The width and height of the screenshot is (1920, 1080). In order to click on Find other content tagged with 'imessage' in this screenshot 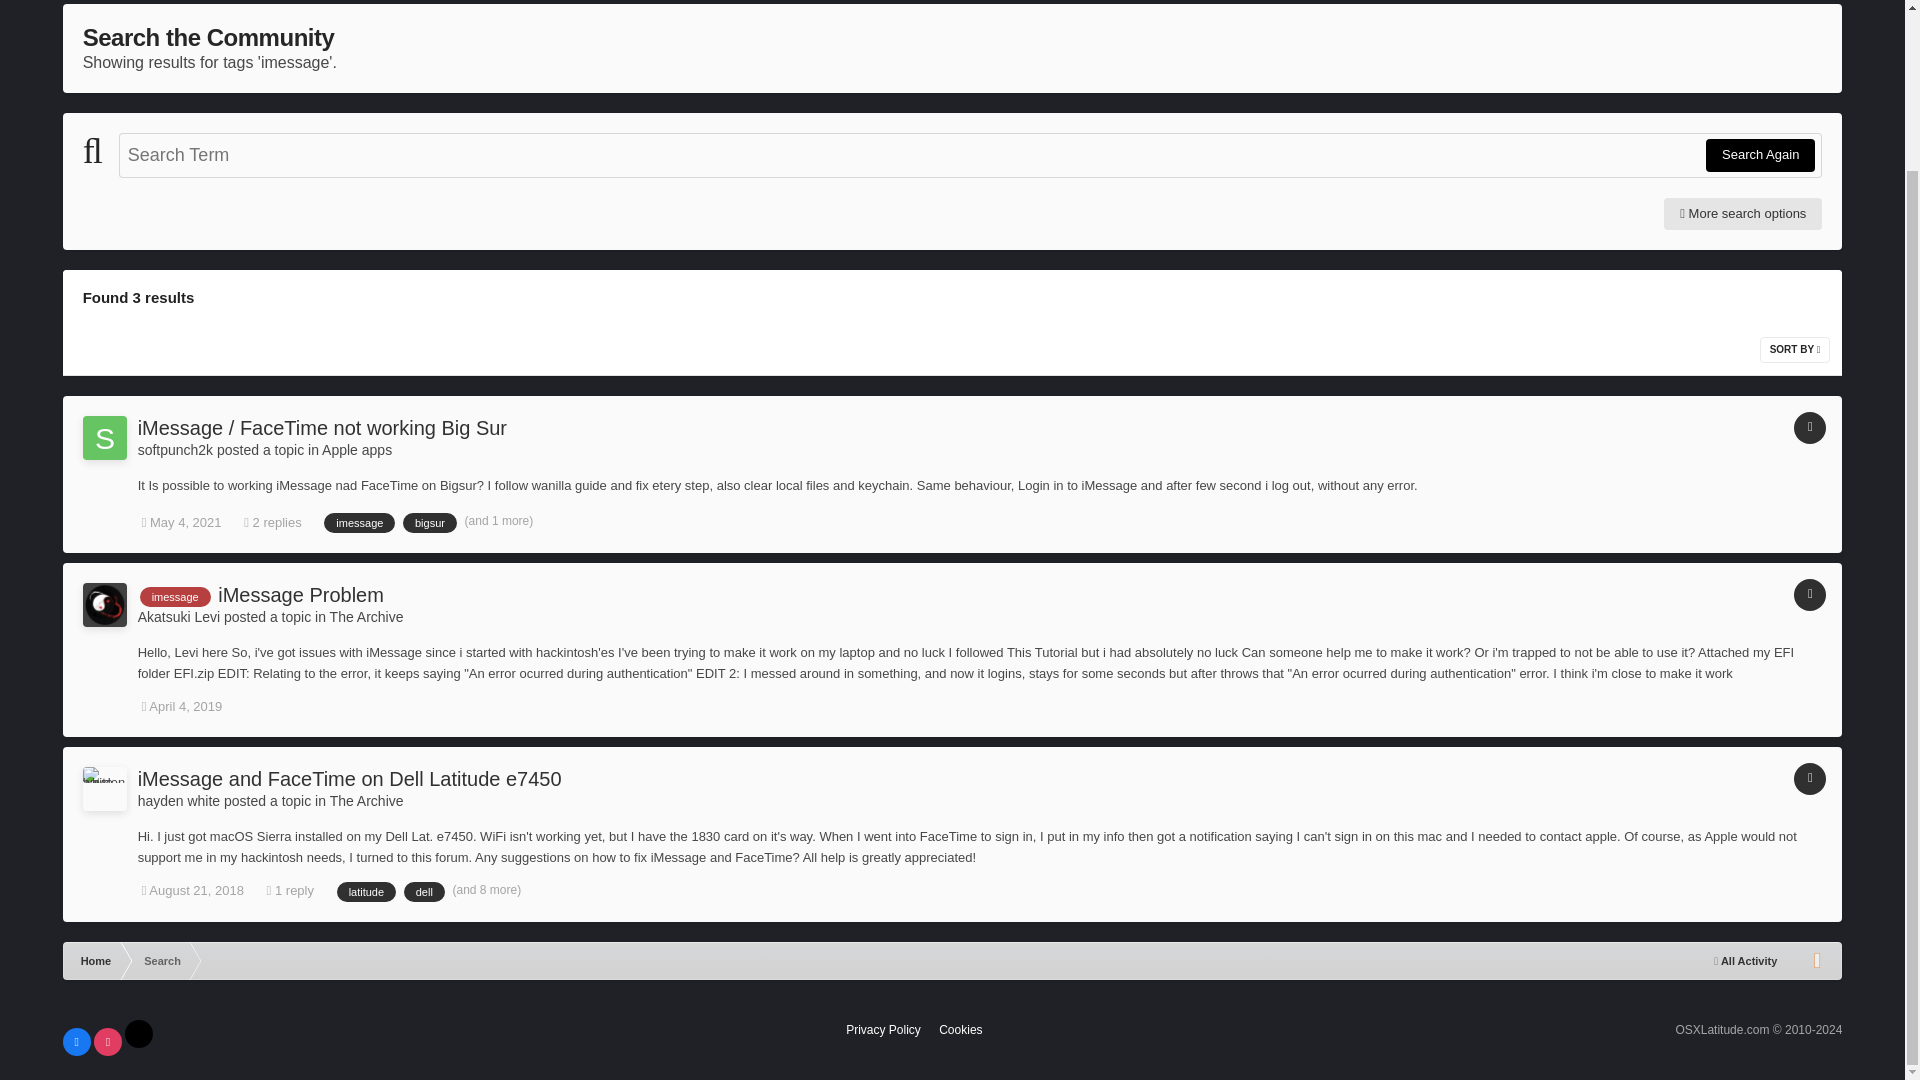, I will do `click(360, 523)`.